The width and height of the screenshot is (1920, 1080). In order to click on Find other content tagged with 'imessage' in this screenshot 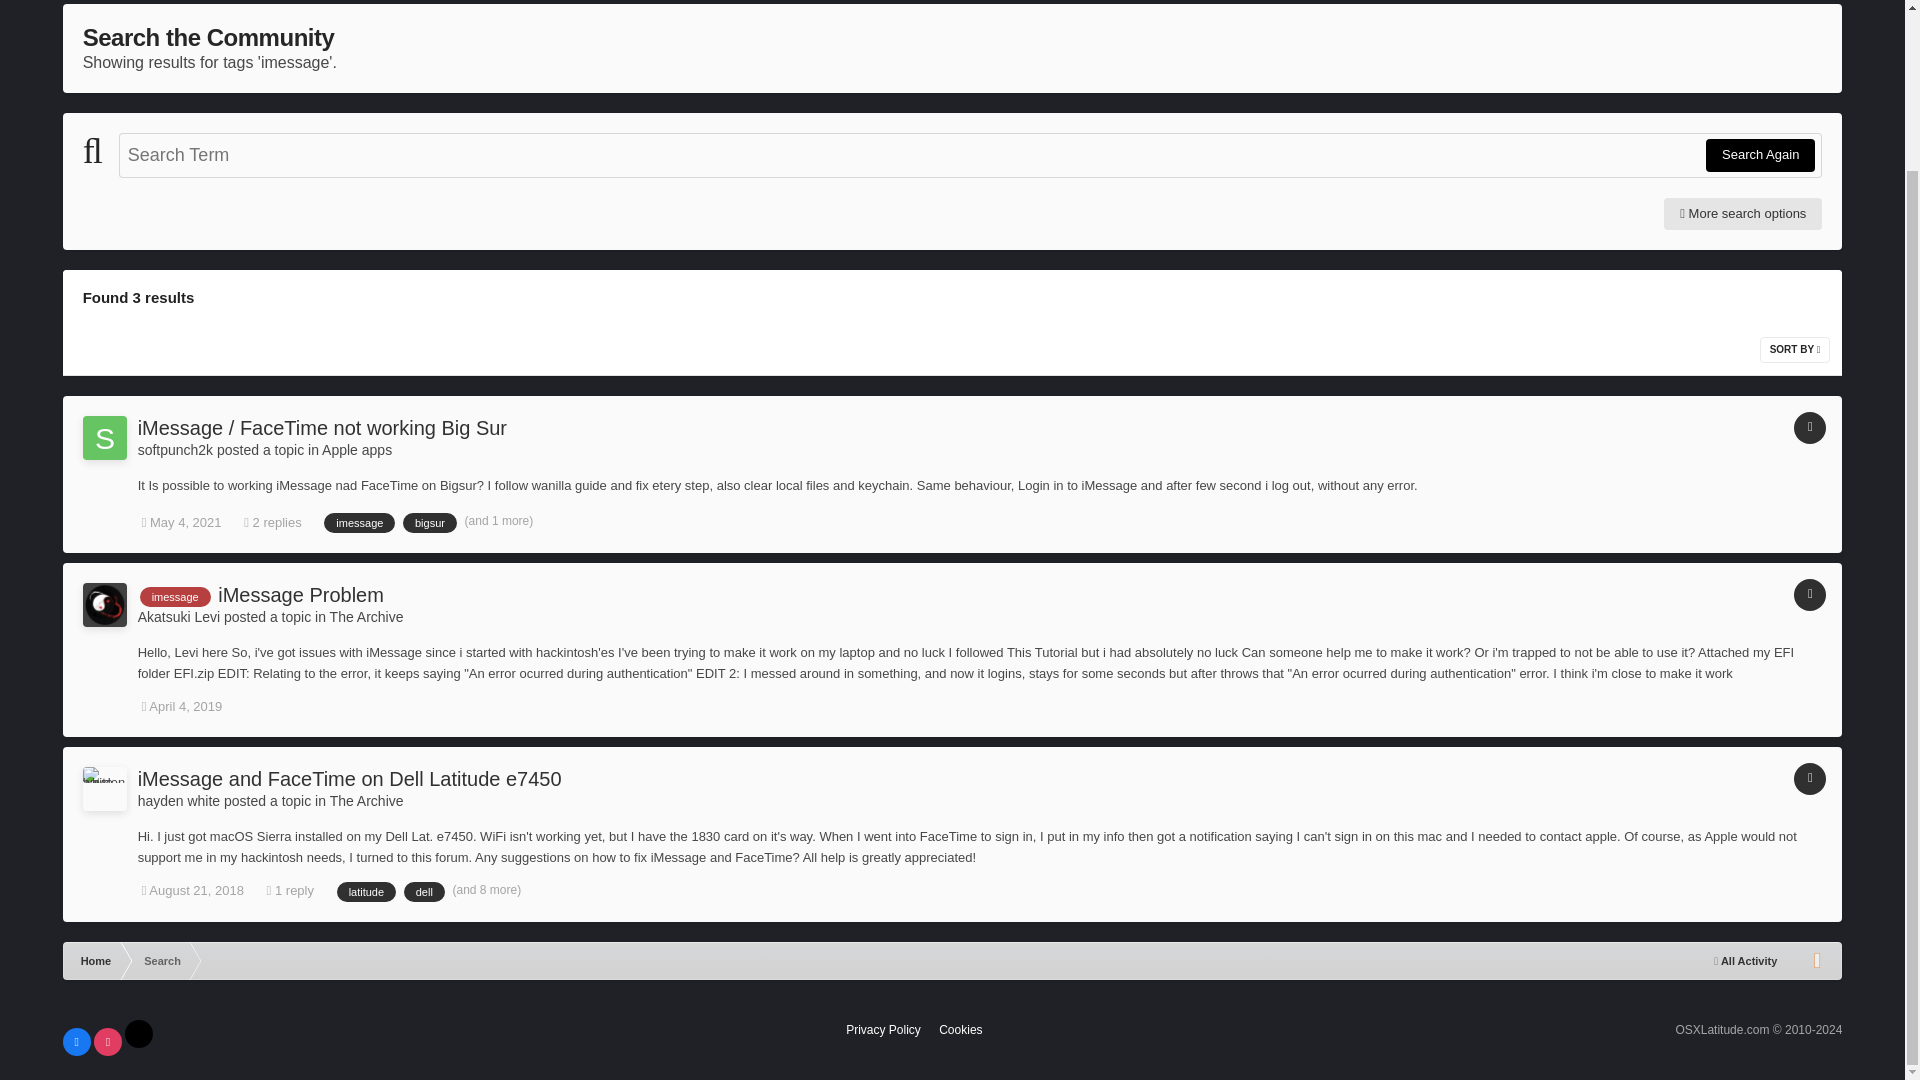, I will do `click(360, 523)`.